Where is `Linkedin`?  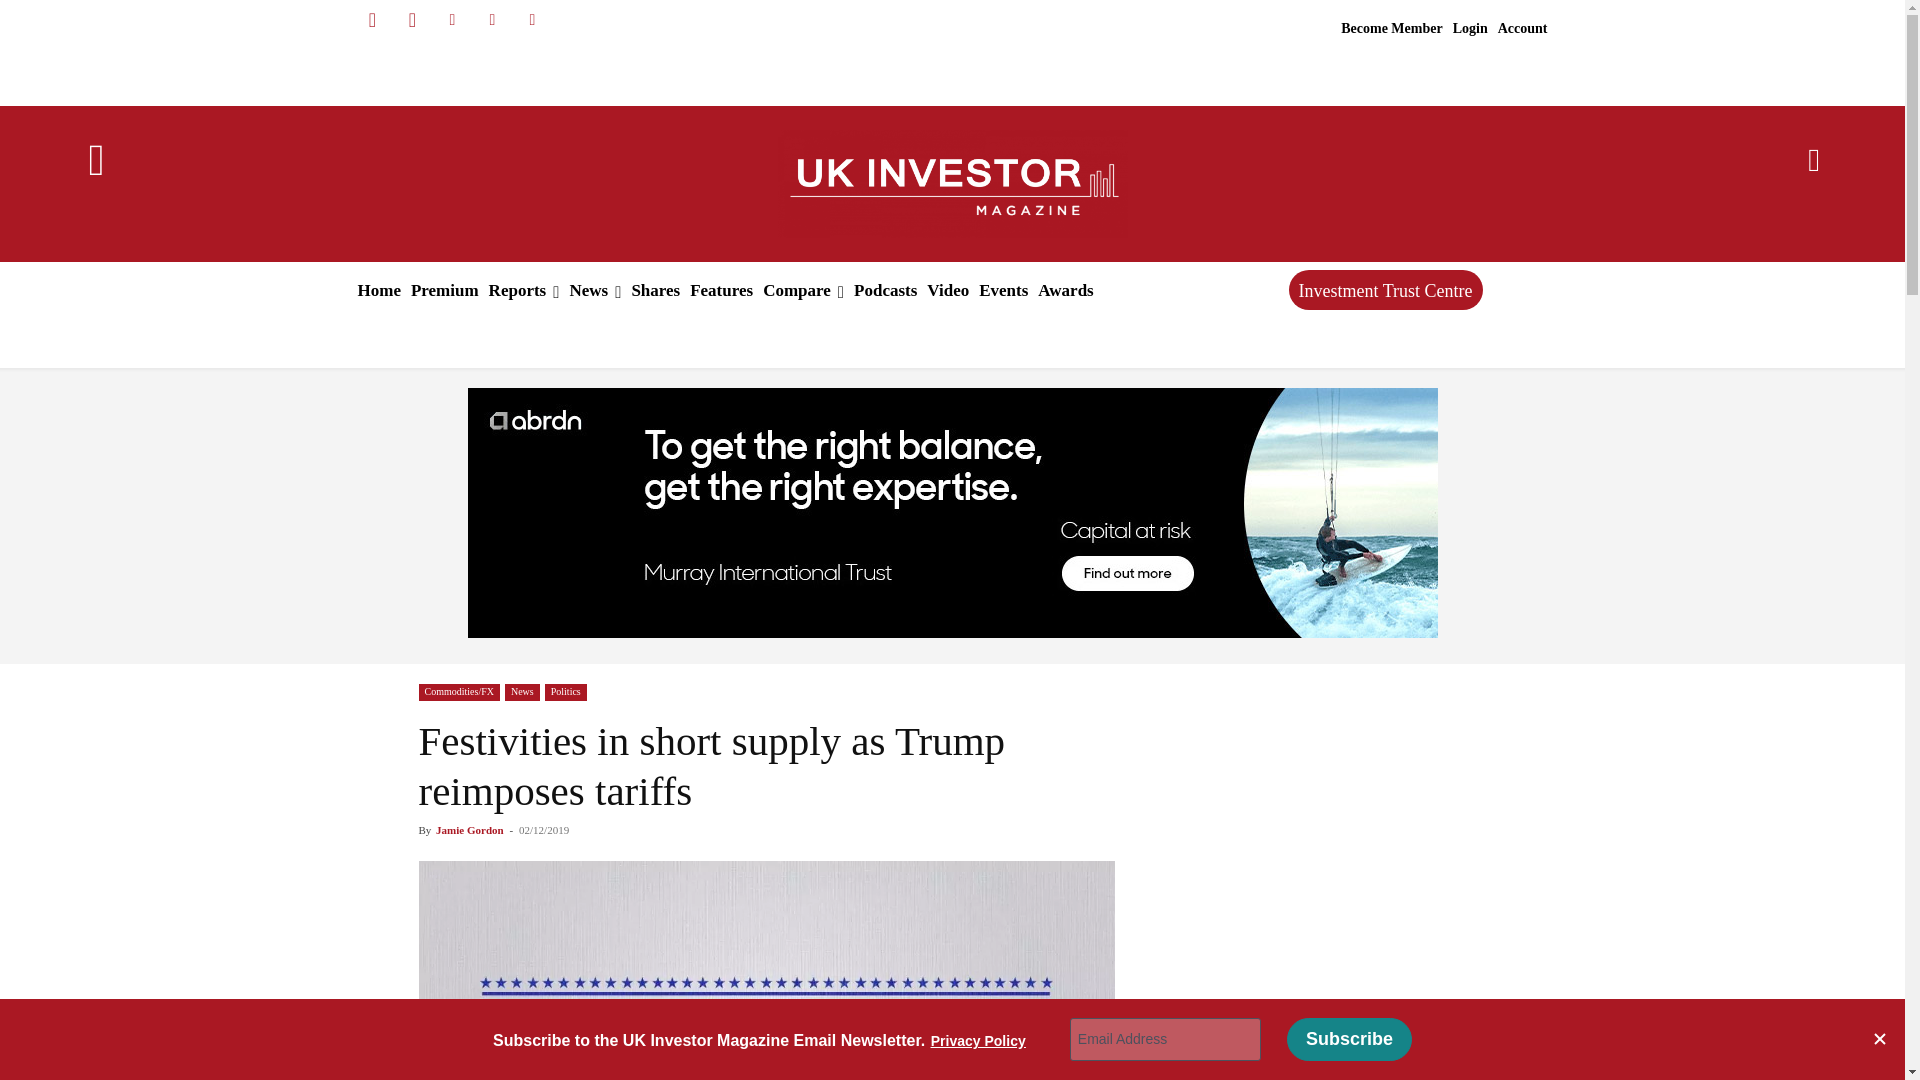 Linkedin is located at coordinates (452, 20).